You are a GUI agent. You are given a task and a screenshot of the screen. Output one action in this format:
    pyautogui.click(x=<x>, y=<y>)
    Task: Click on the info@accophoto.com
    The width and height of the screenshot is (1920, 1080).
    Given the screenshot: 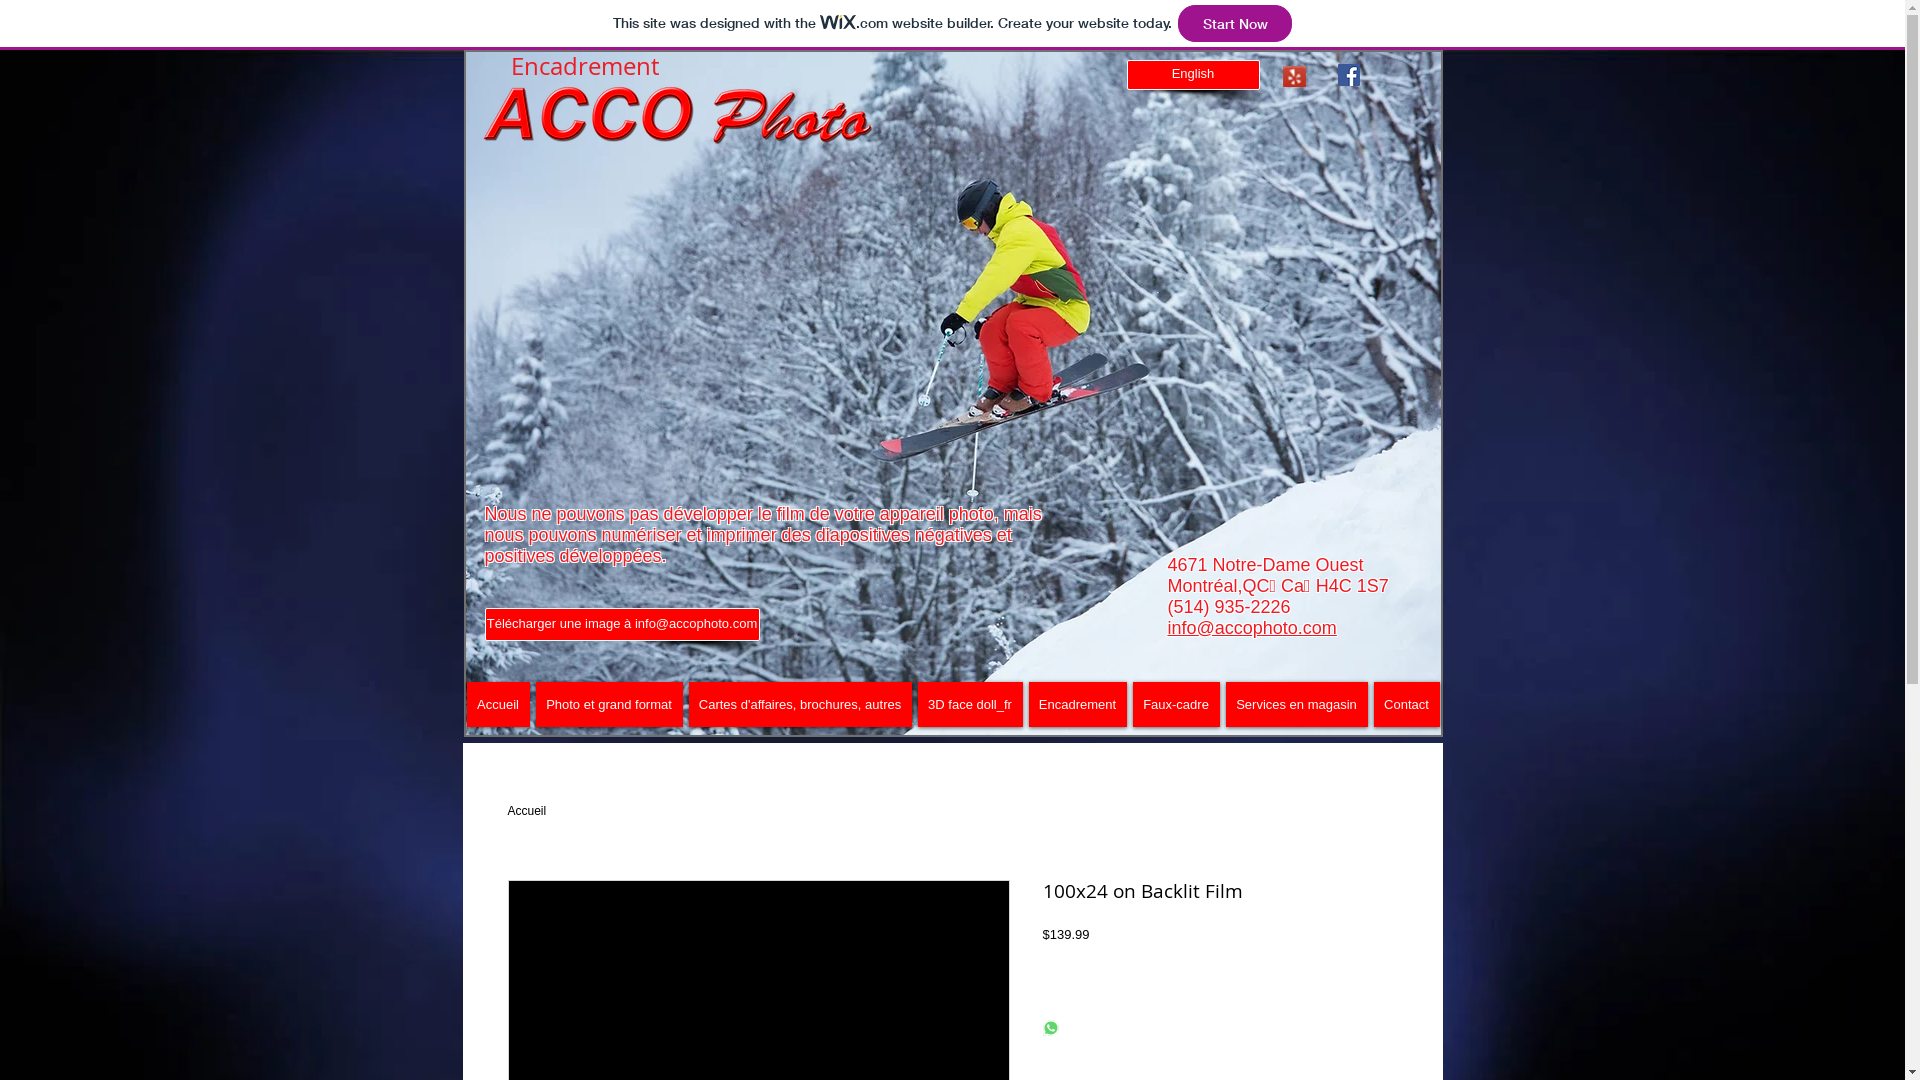 What is the action you would take?
    pyautogui.click(x=1252, y=628)
    